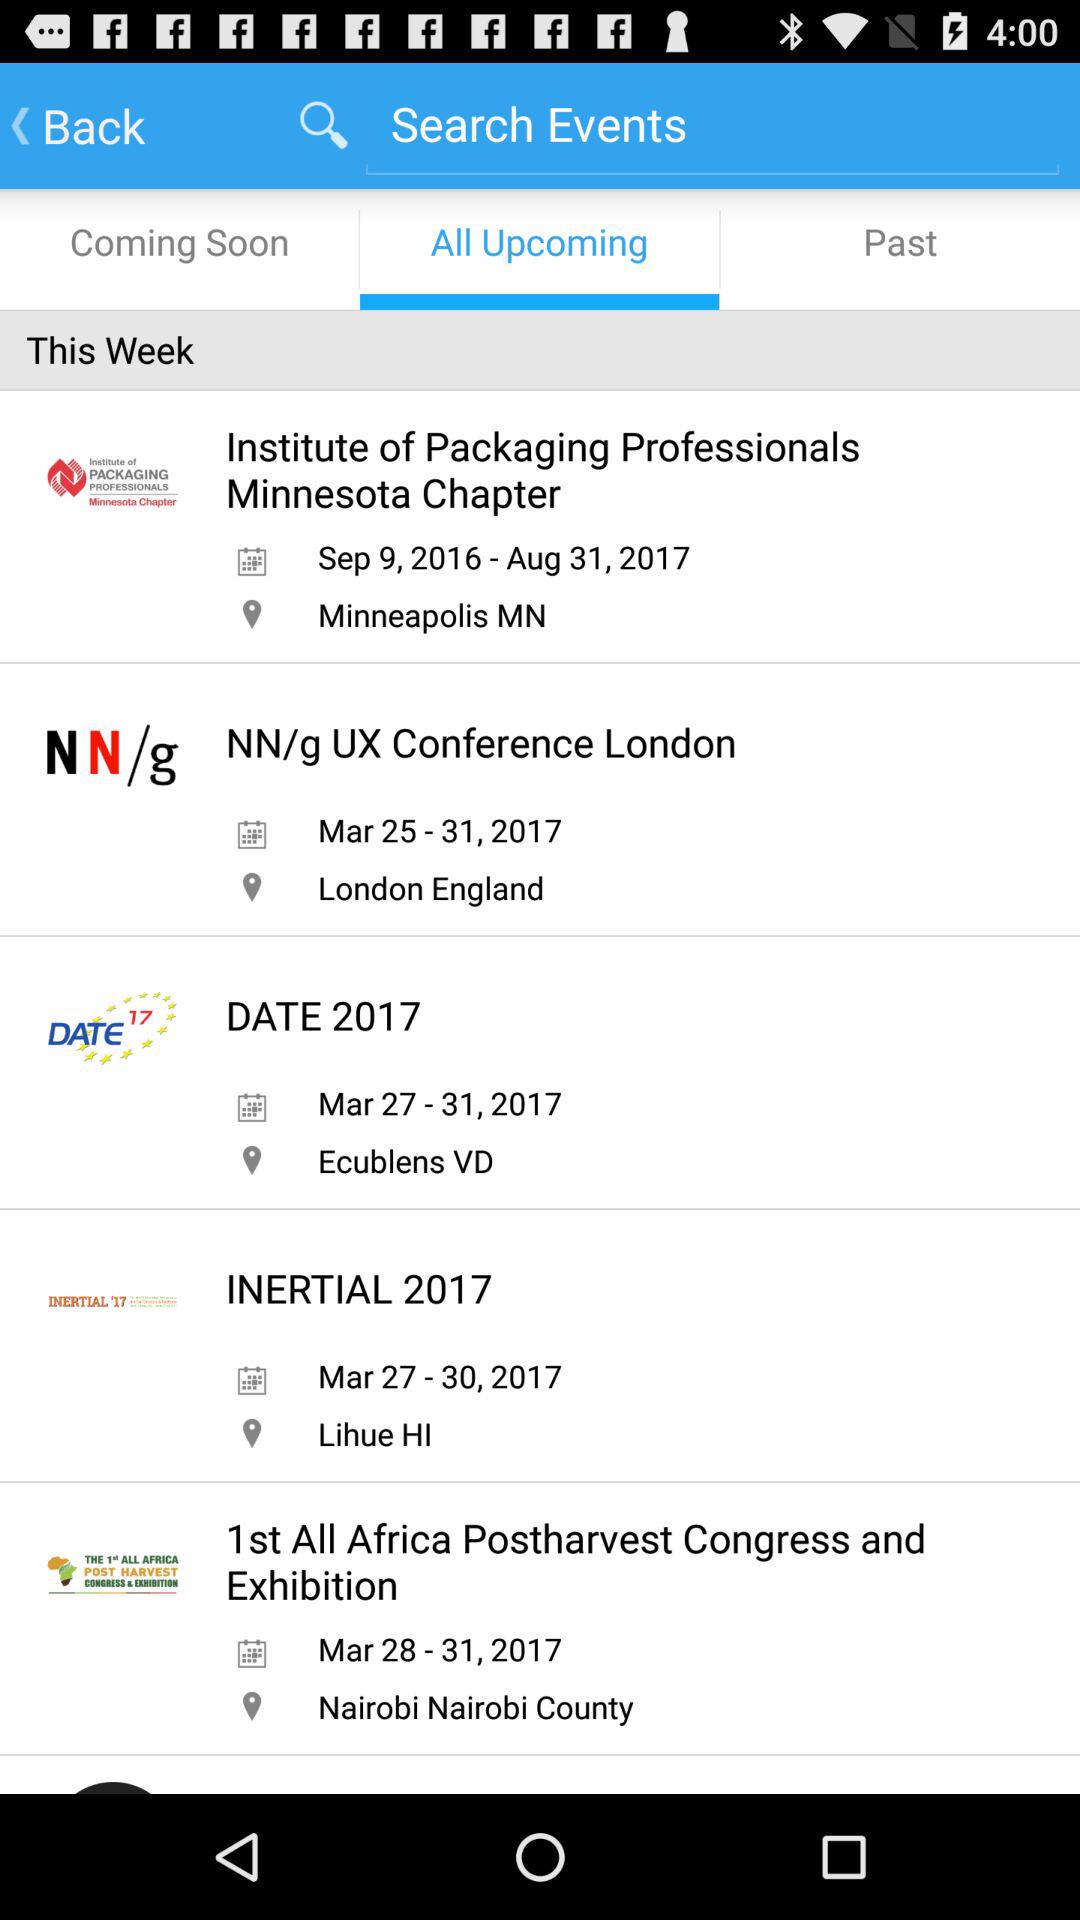  Describe the element at coordinates (712, 124) in the screenshot. I see `search for events` at that location.